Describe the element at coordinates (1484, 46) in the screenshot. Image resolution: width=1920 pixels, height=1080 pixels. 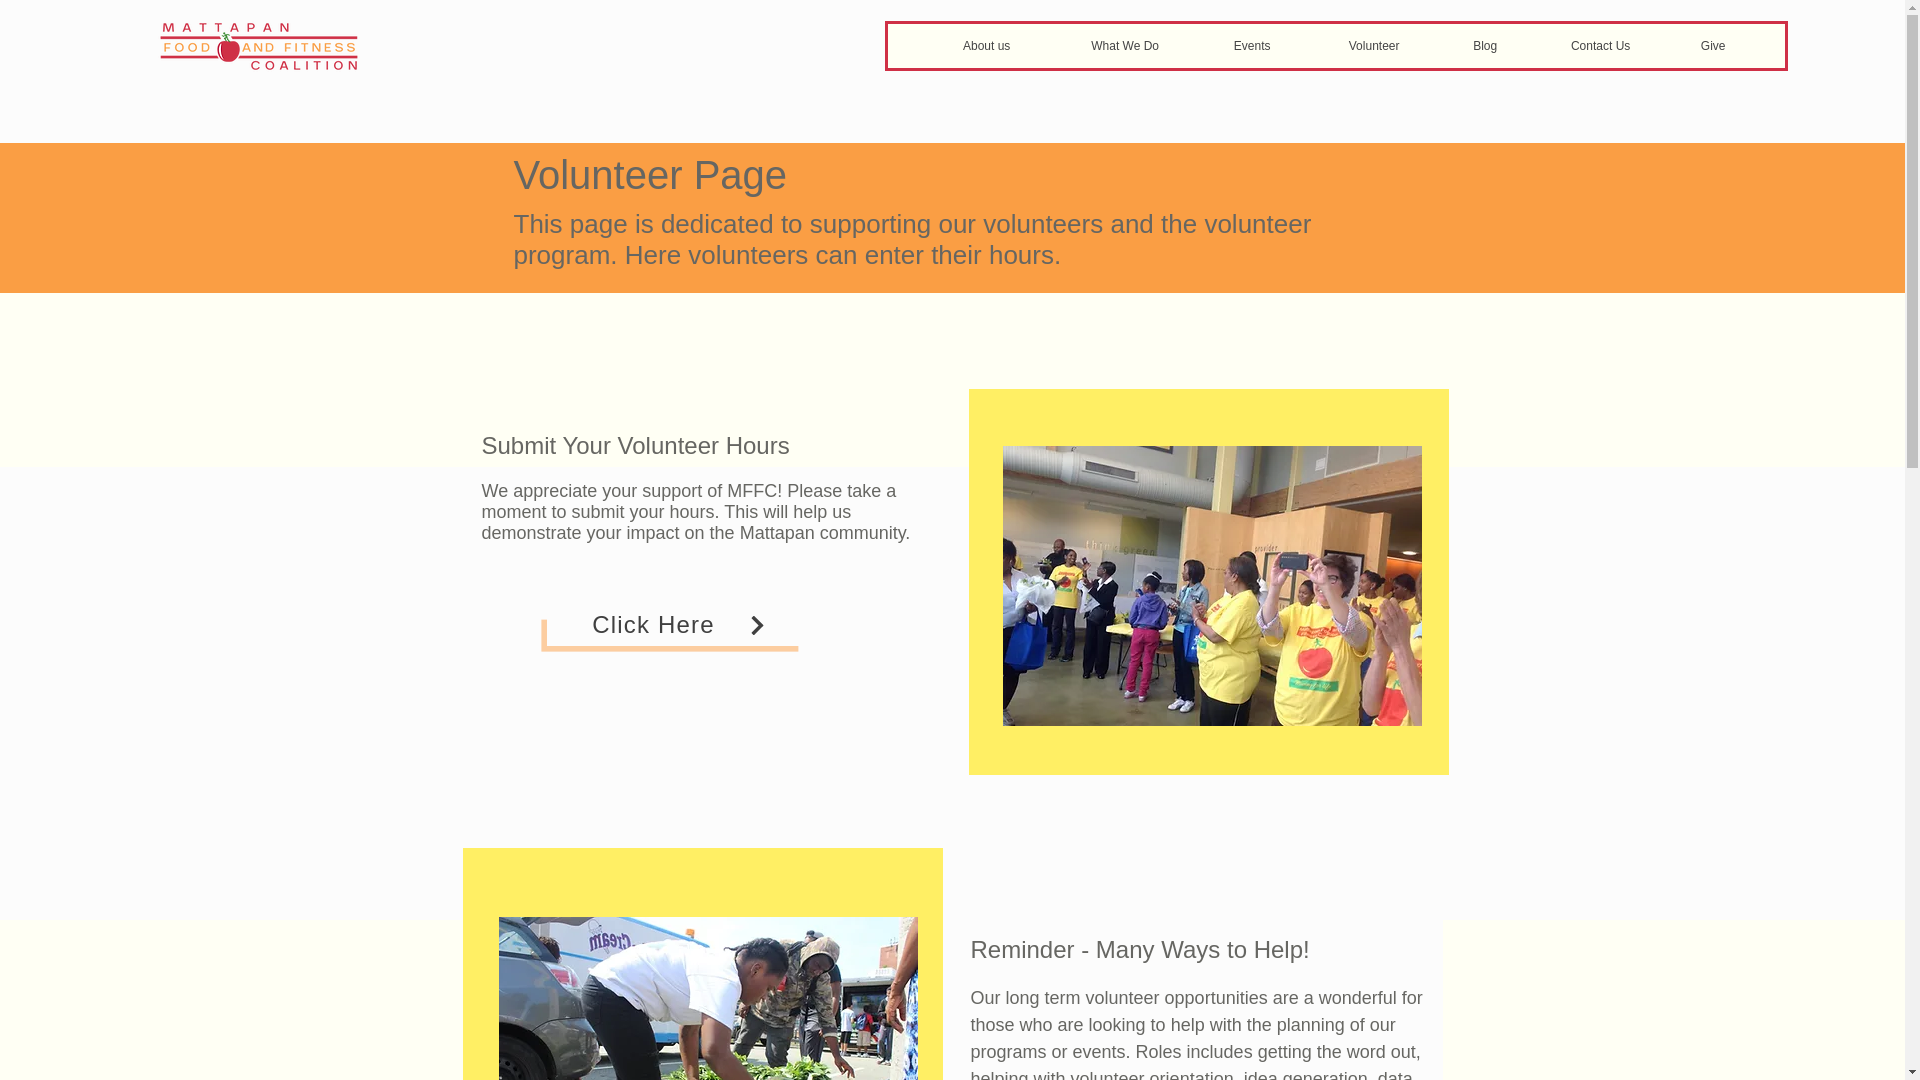
I see `Blog` at that location.